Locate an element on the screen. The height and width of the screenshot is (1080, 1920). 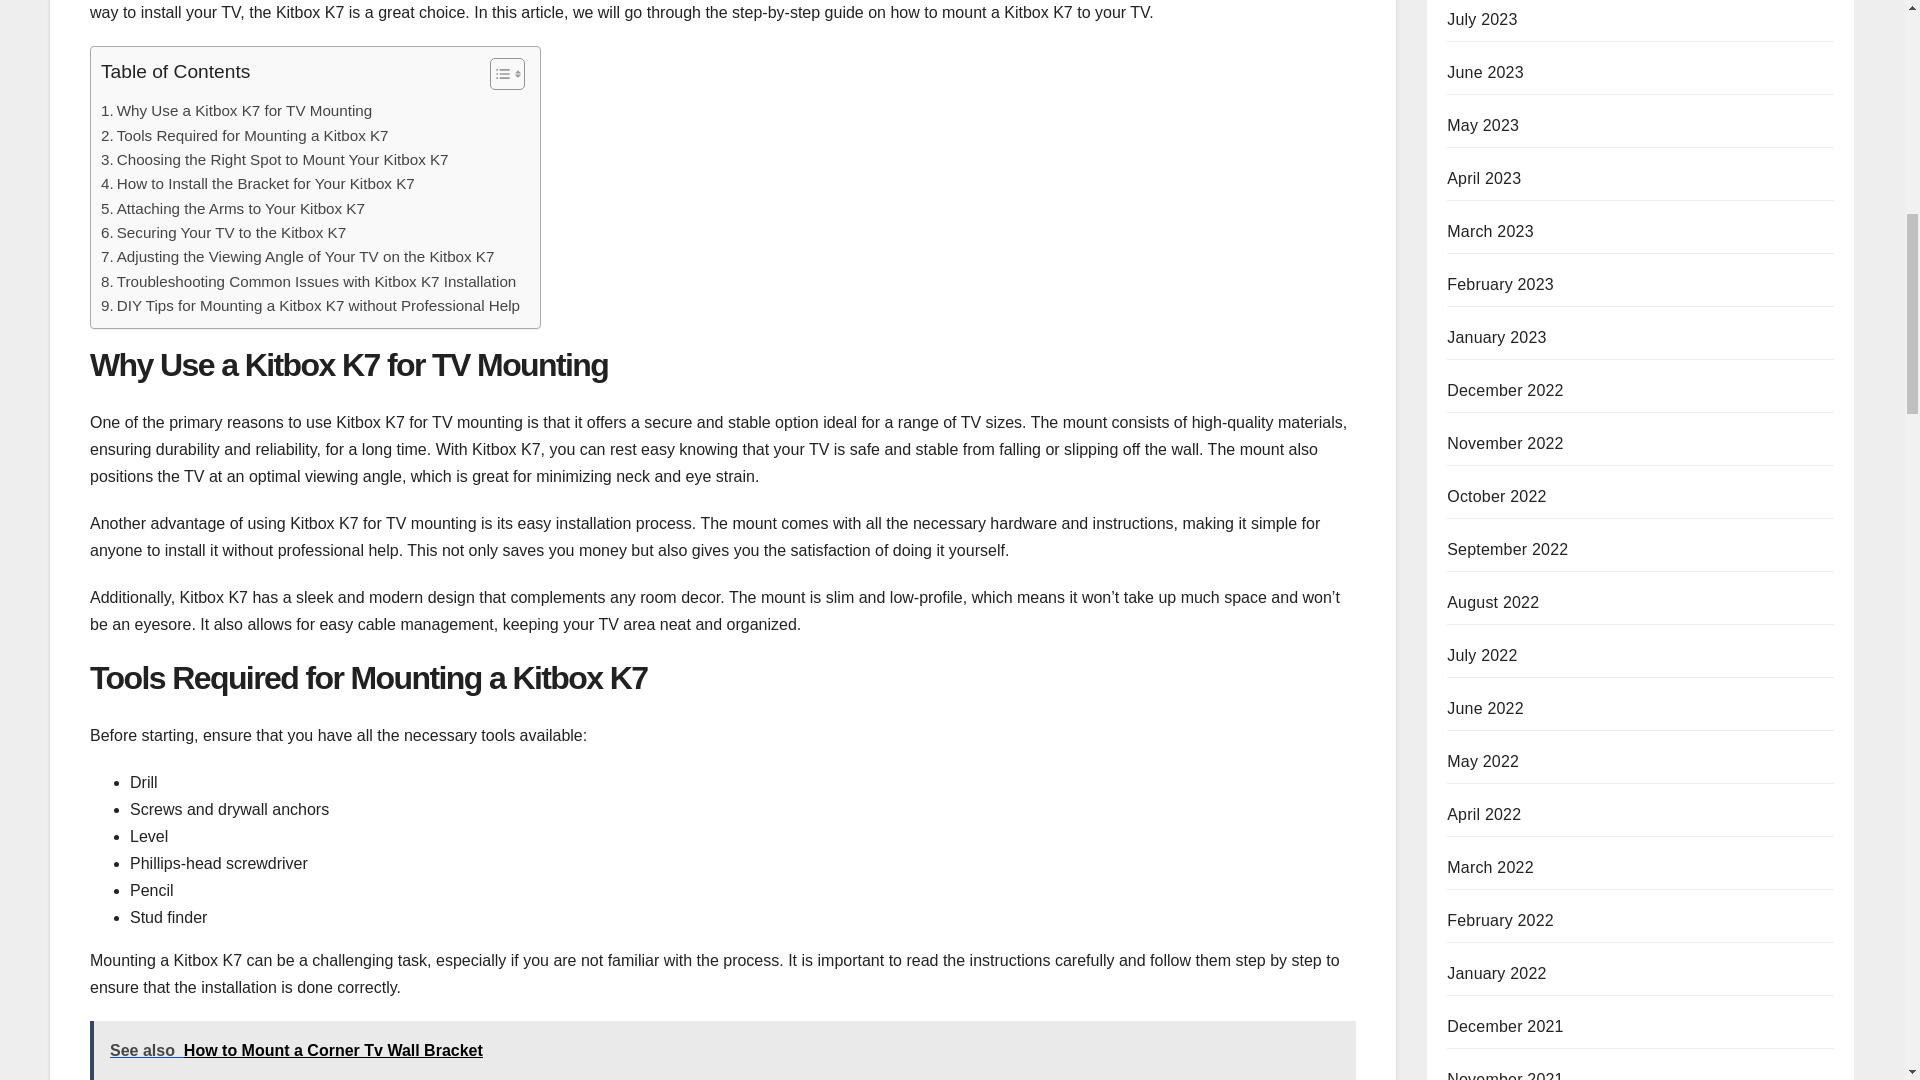
See also  How to Mount a Corner Tv Wall Bracket is located at coordinates (722, 1050).